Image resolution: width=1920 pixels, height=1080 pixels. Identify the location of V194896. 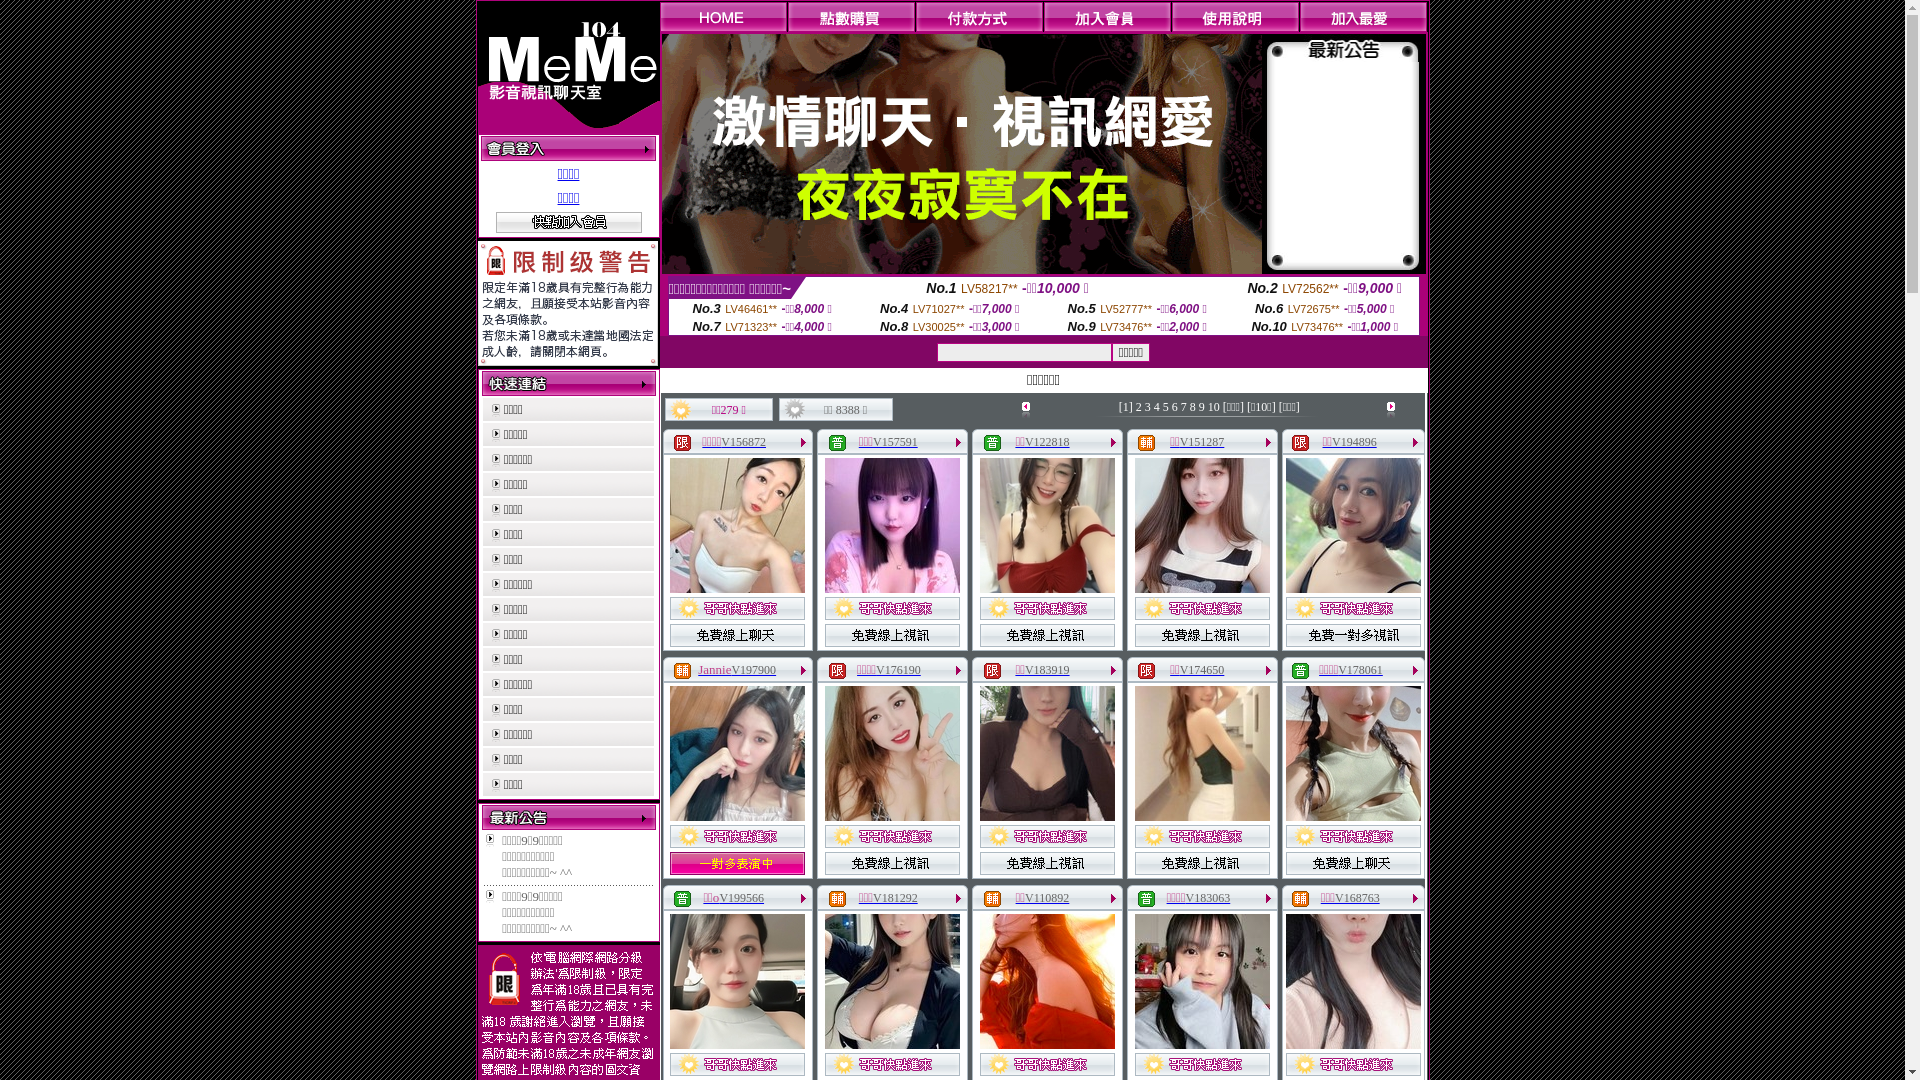
(1354, 442).